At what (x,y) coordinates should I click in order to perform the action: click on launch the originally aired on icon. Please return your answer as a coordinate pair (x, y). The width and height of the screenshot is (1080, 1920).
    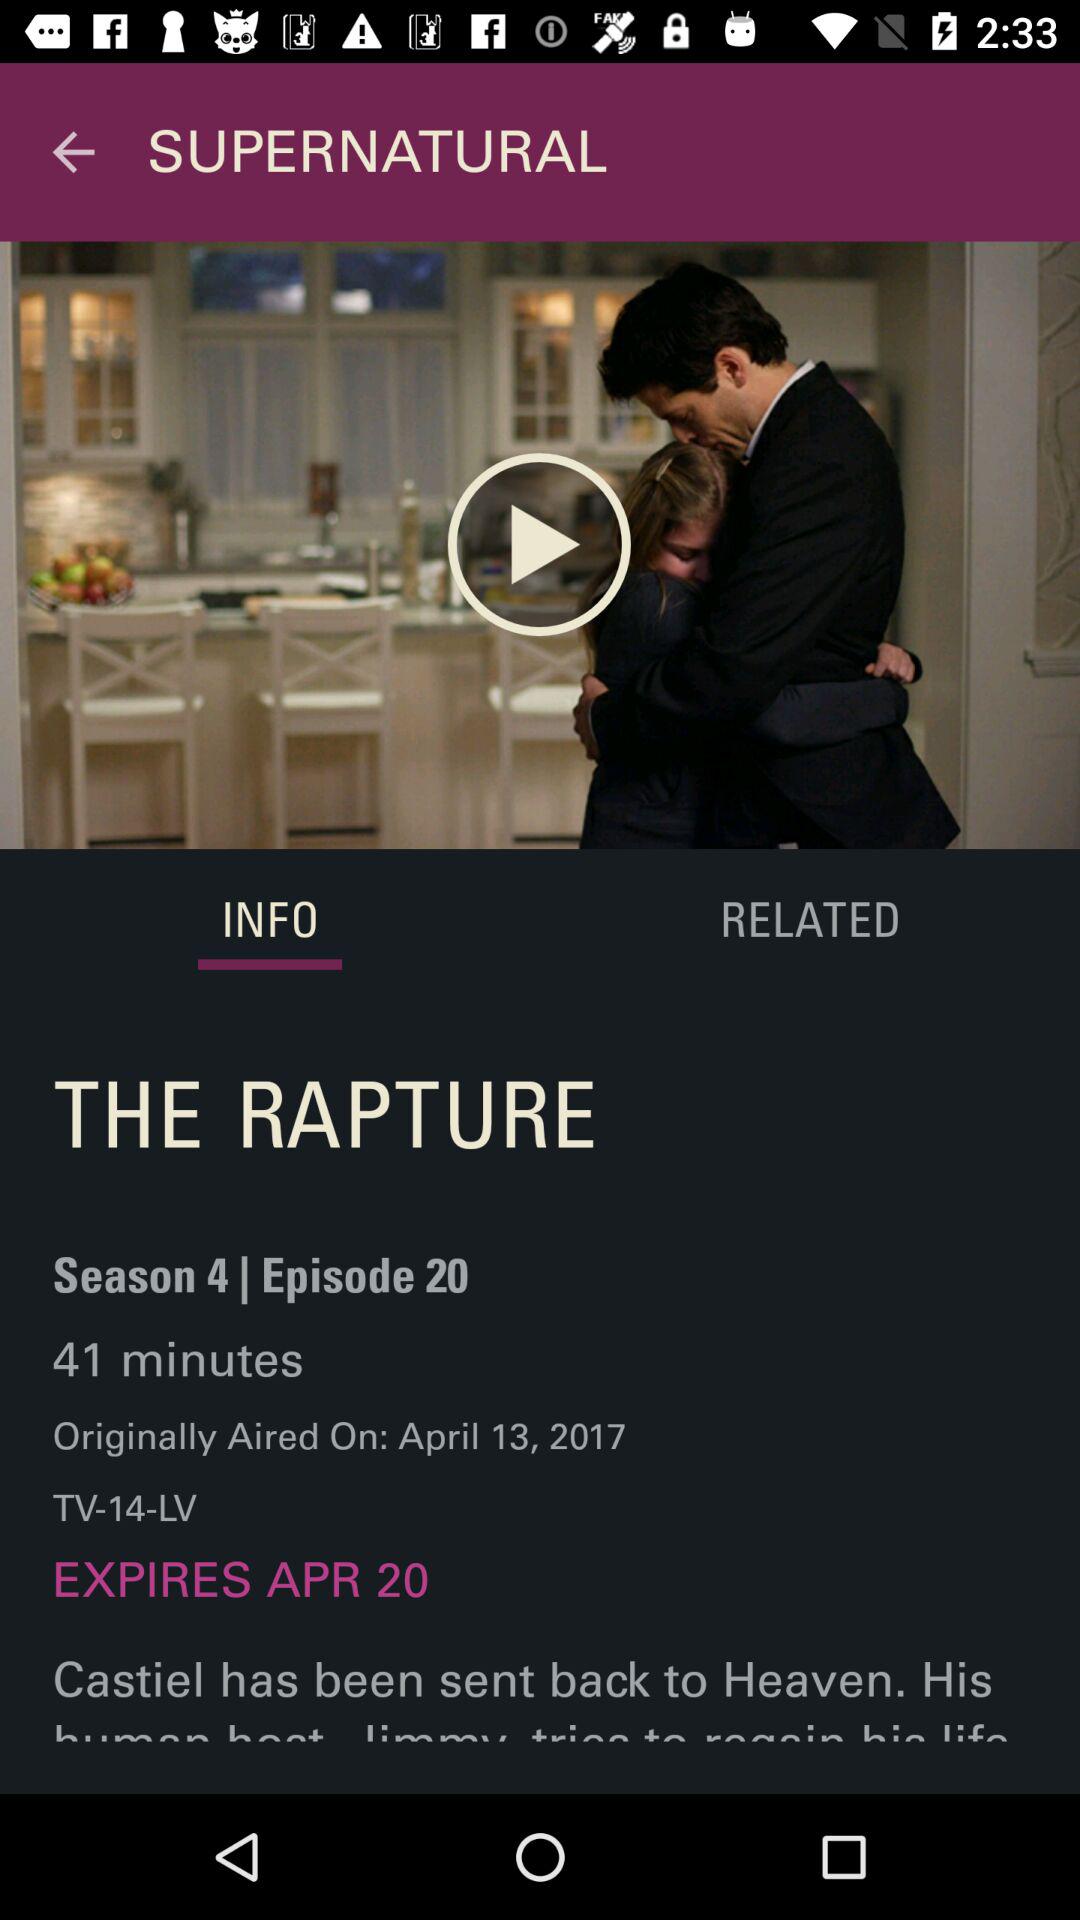
    Looking at the image, I should click on (340, 1472).